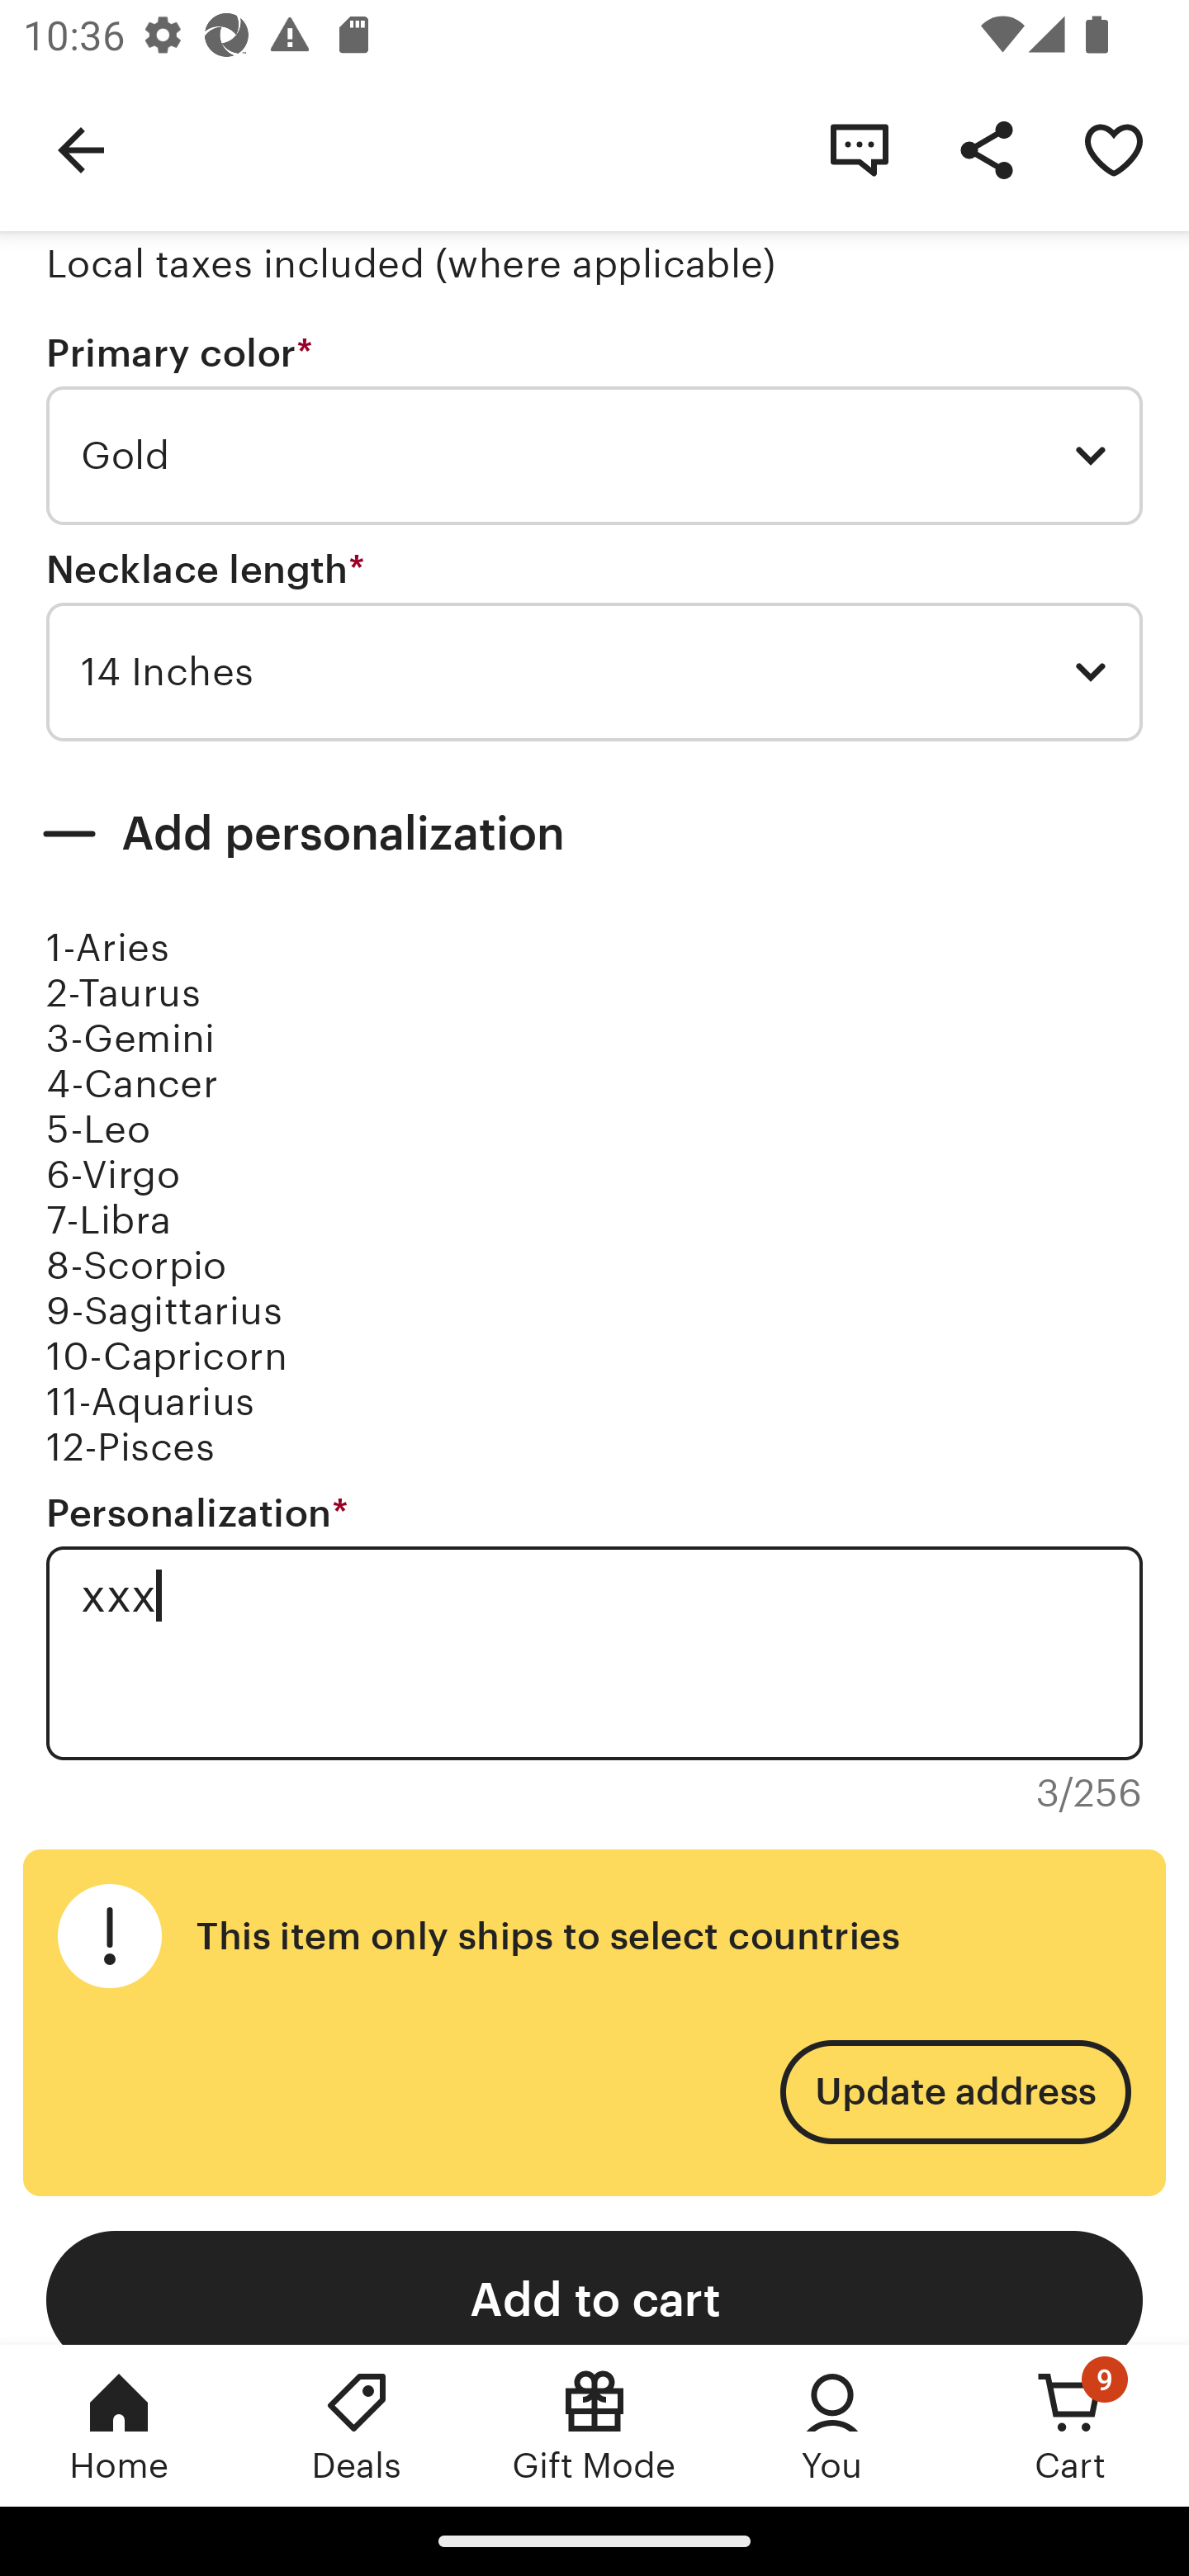  I want to click on Primary color * Required Gold, so click(594, 429).